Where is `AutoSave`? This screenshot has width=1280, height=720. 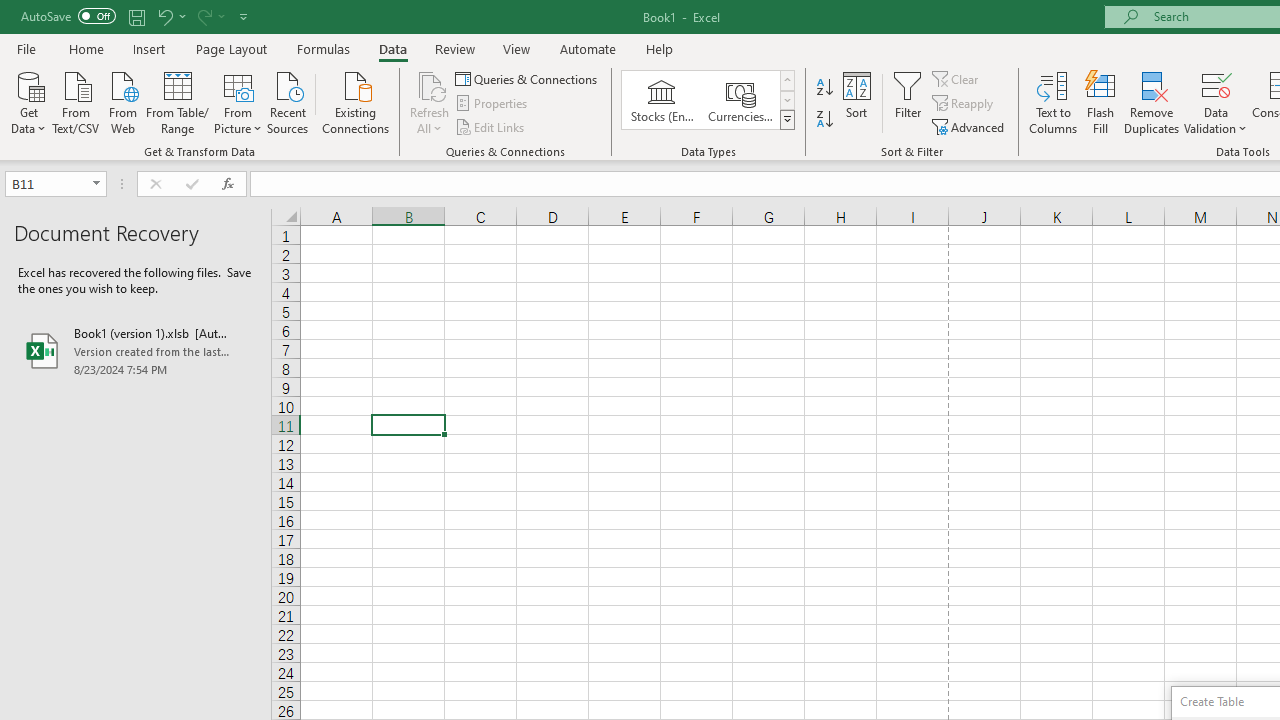 AutoSave is located at coordinates (68, 16).